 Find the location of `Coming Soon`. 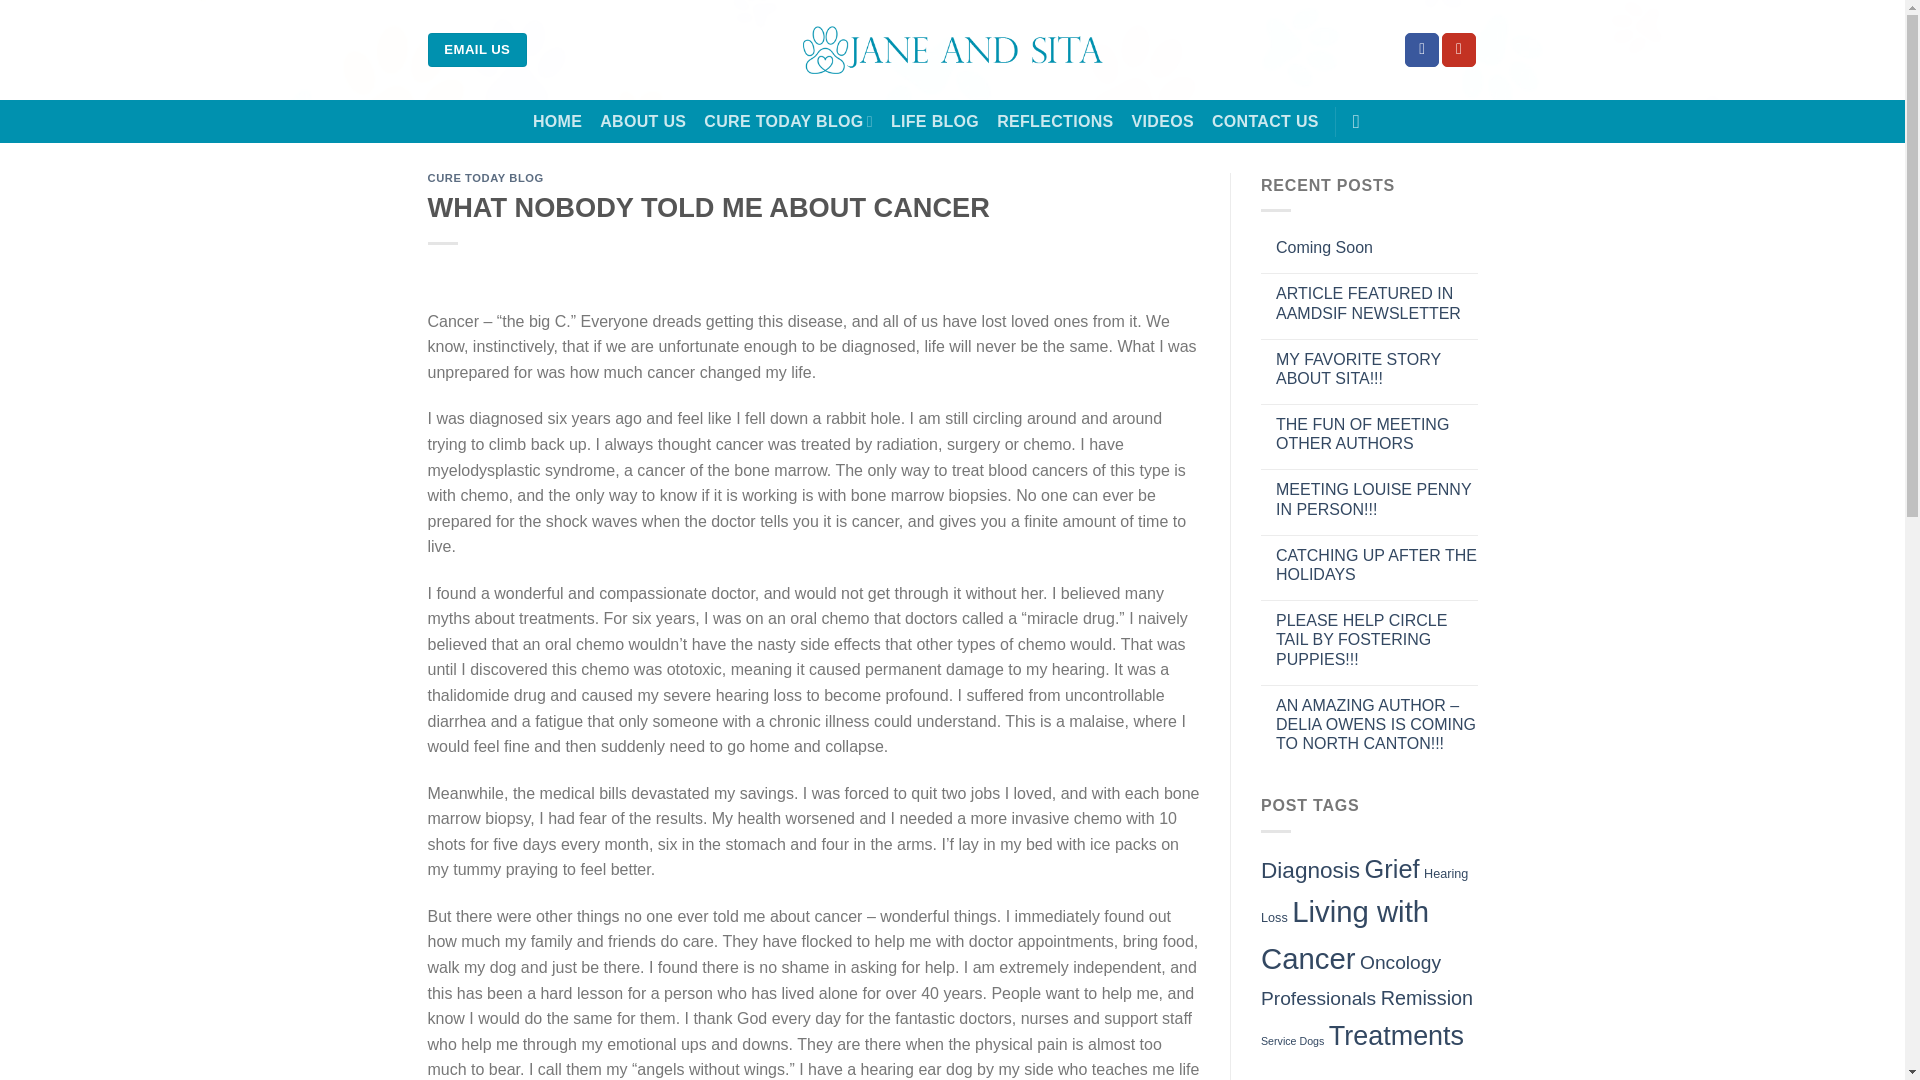

Coming Soon is located at coordinates (1377, 247).